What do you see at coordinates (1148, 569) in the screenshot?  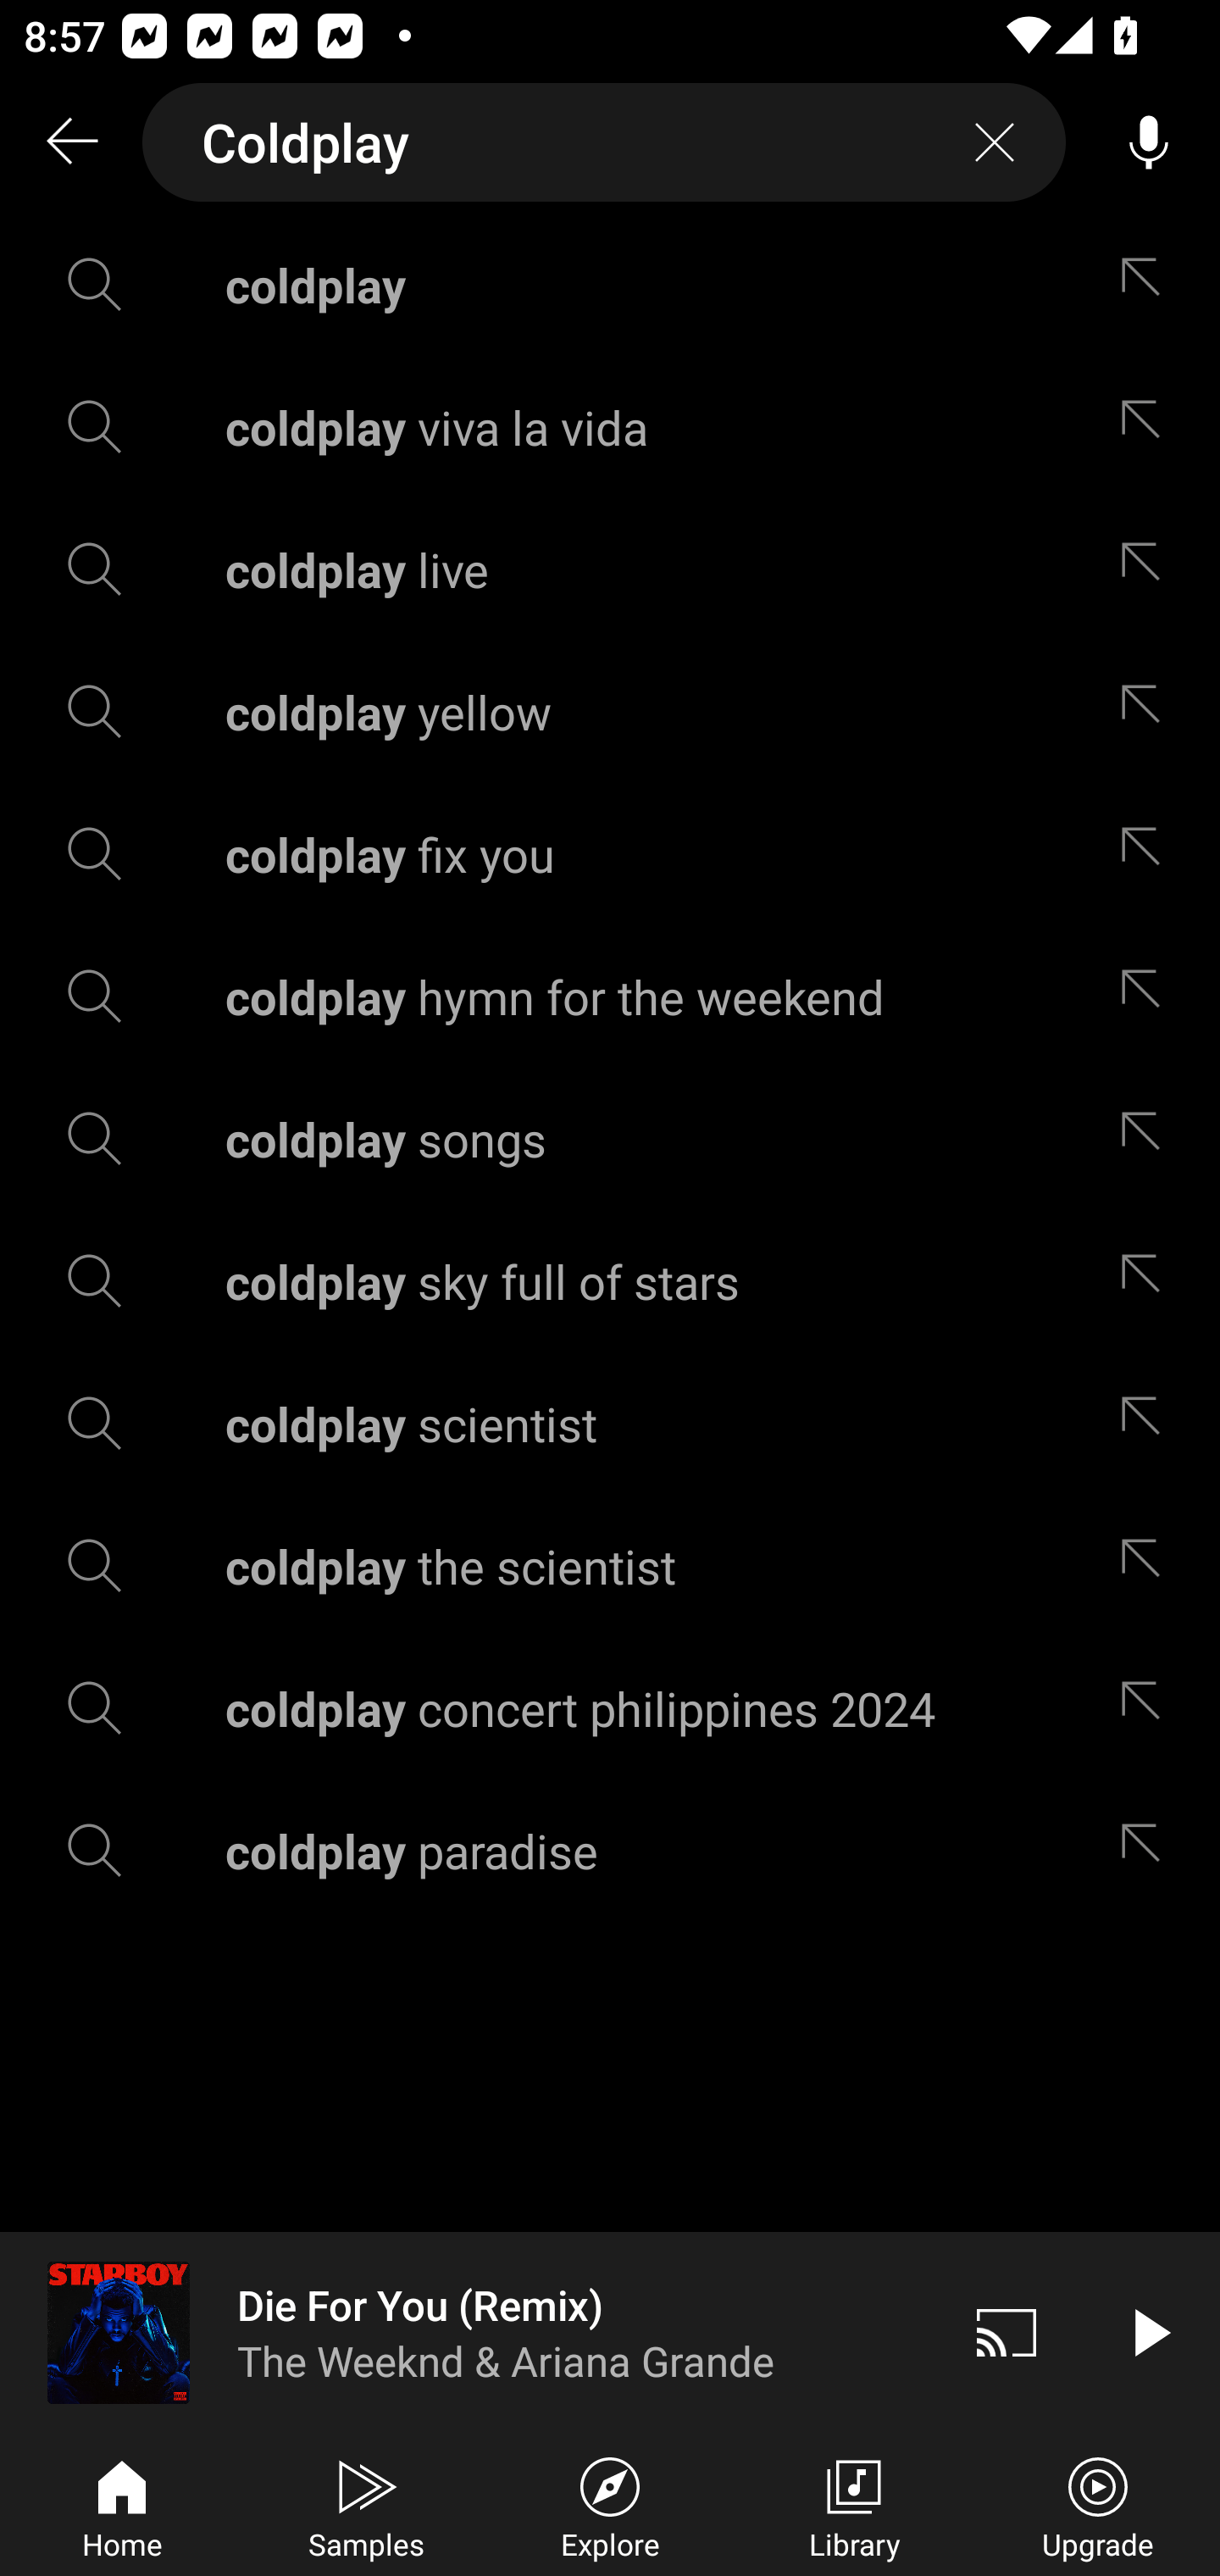 I see `Edit suggestion coldplay live` at bounding box center [1148, 569].